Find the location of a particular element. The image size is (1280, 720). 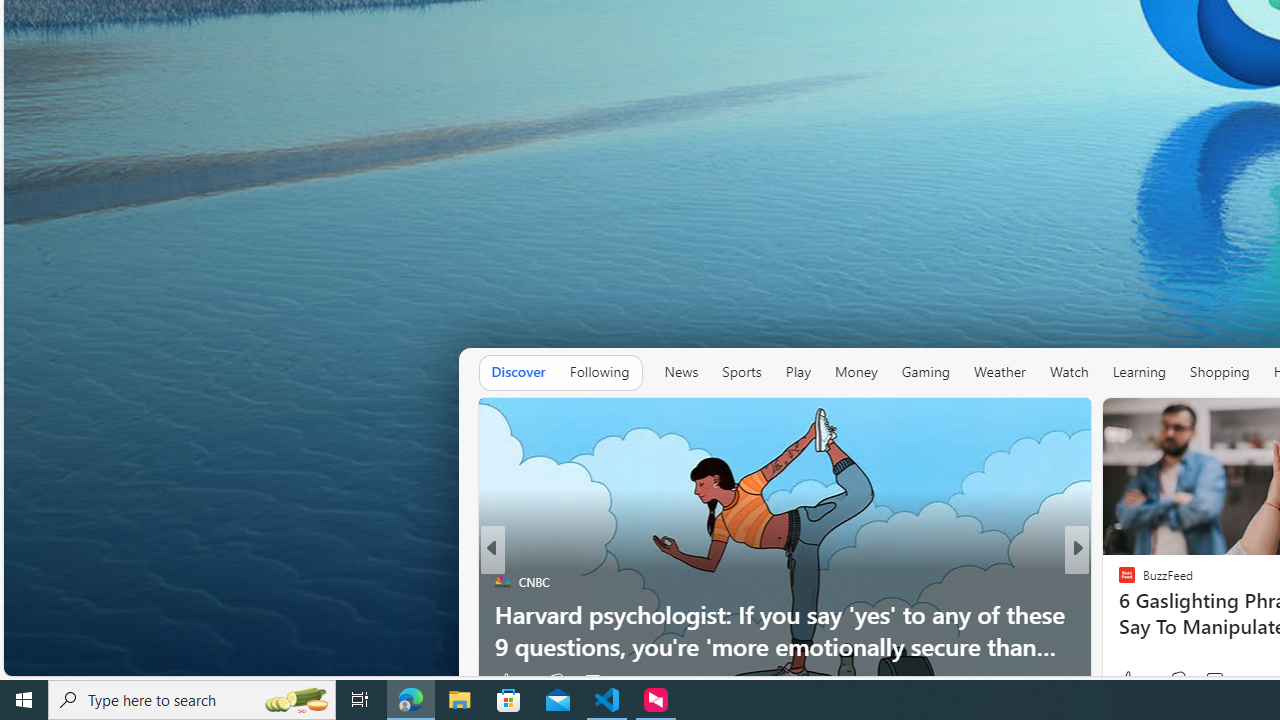

View comments 274 Comment is located at coordinates (1208, 681).